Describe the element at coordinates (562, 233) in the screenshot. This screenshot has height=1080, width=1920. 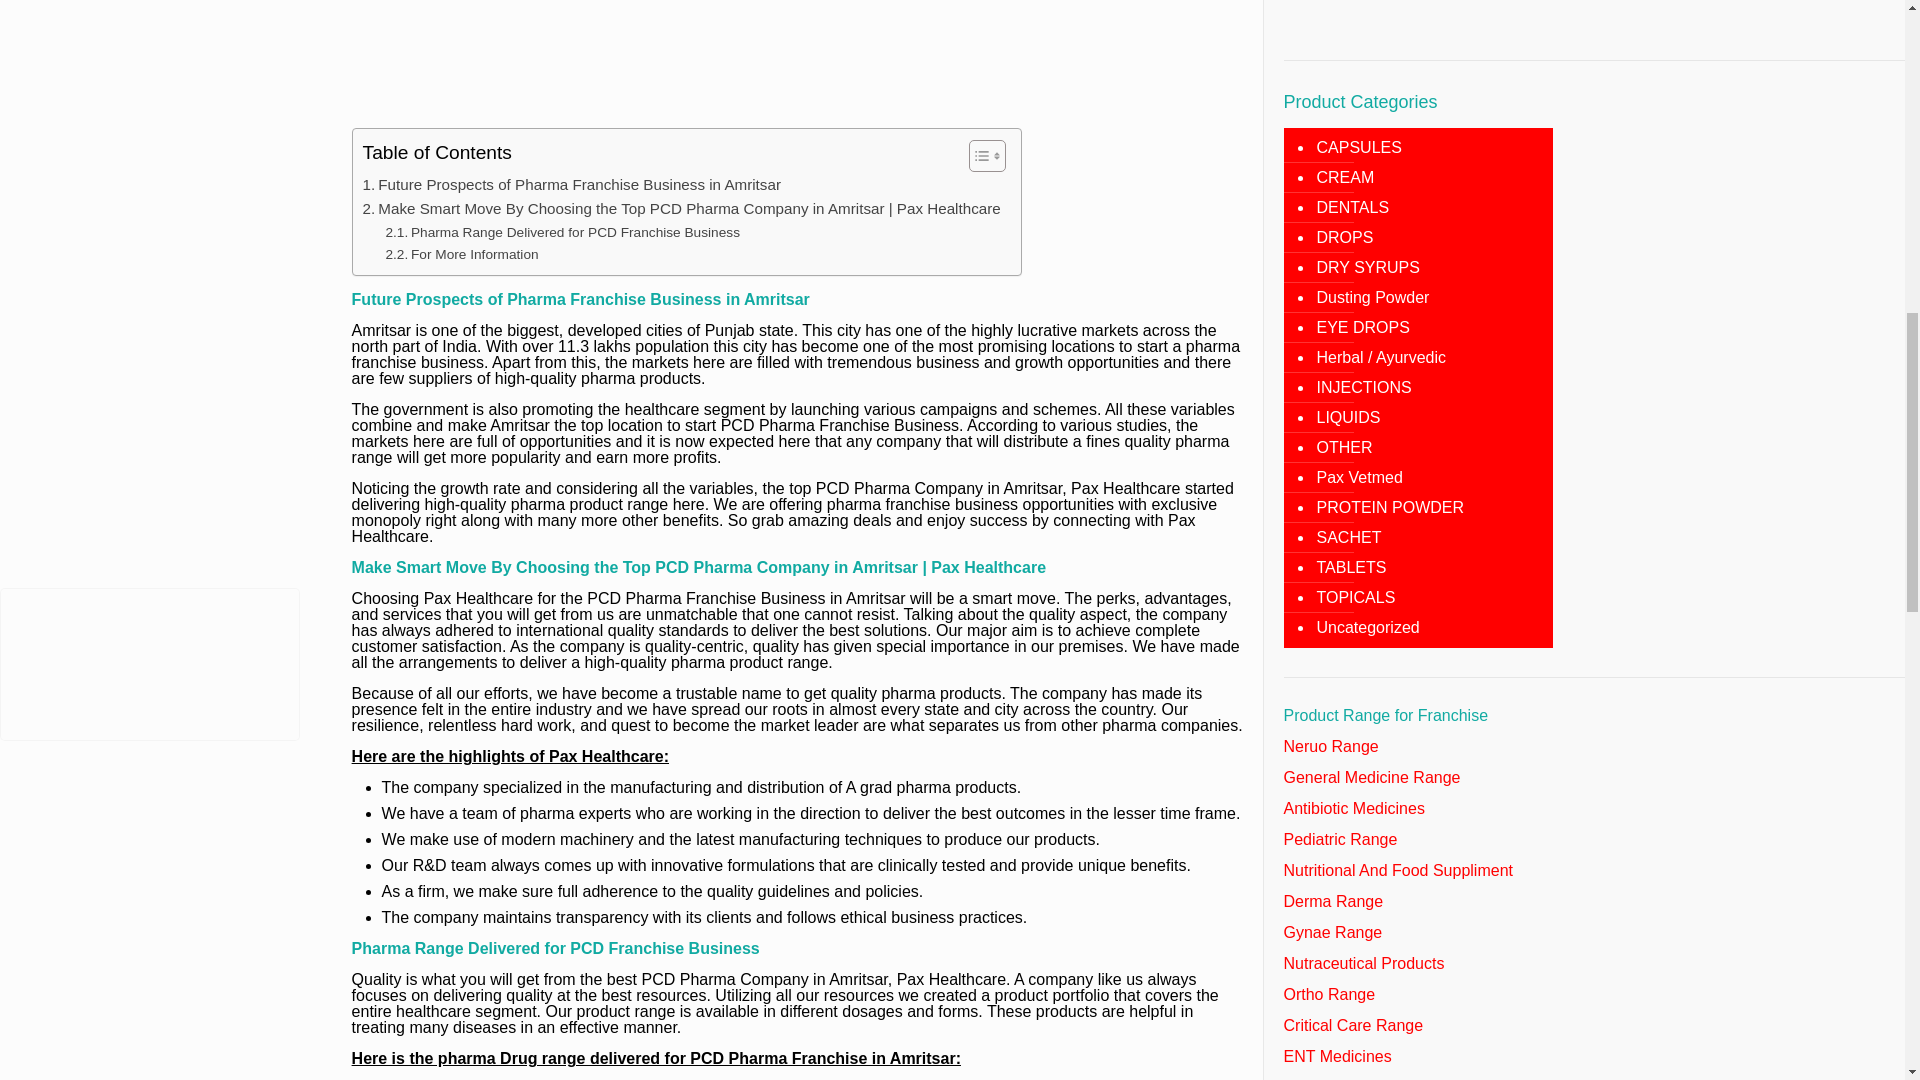
I see `Pharma Range Delivered for PCD Franchise Business` at that location.